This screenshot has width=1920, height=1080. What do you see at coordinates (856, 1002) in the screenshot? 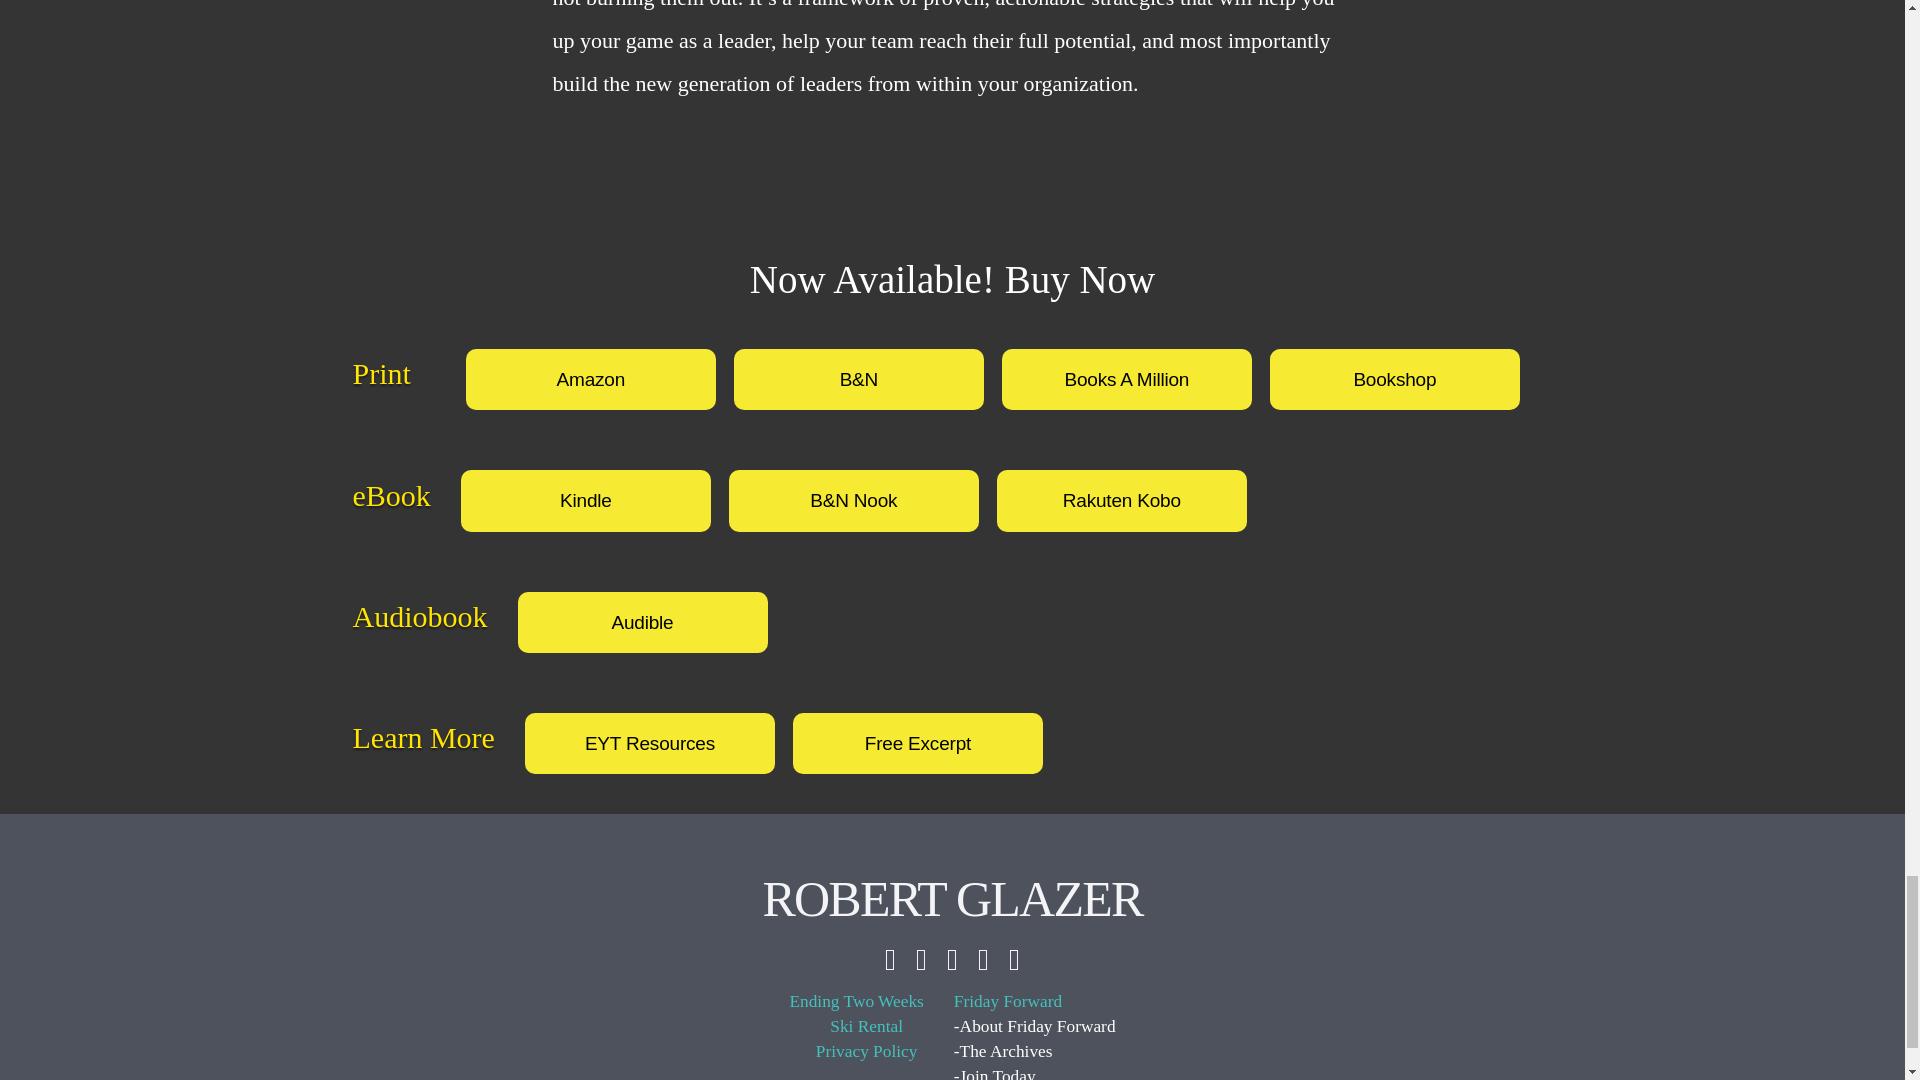
I see `Ending Two Weeks` at bounding box center [856, 1002].